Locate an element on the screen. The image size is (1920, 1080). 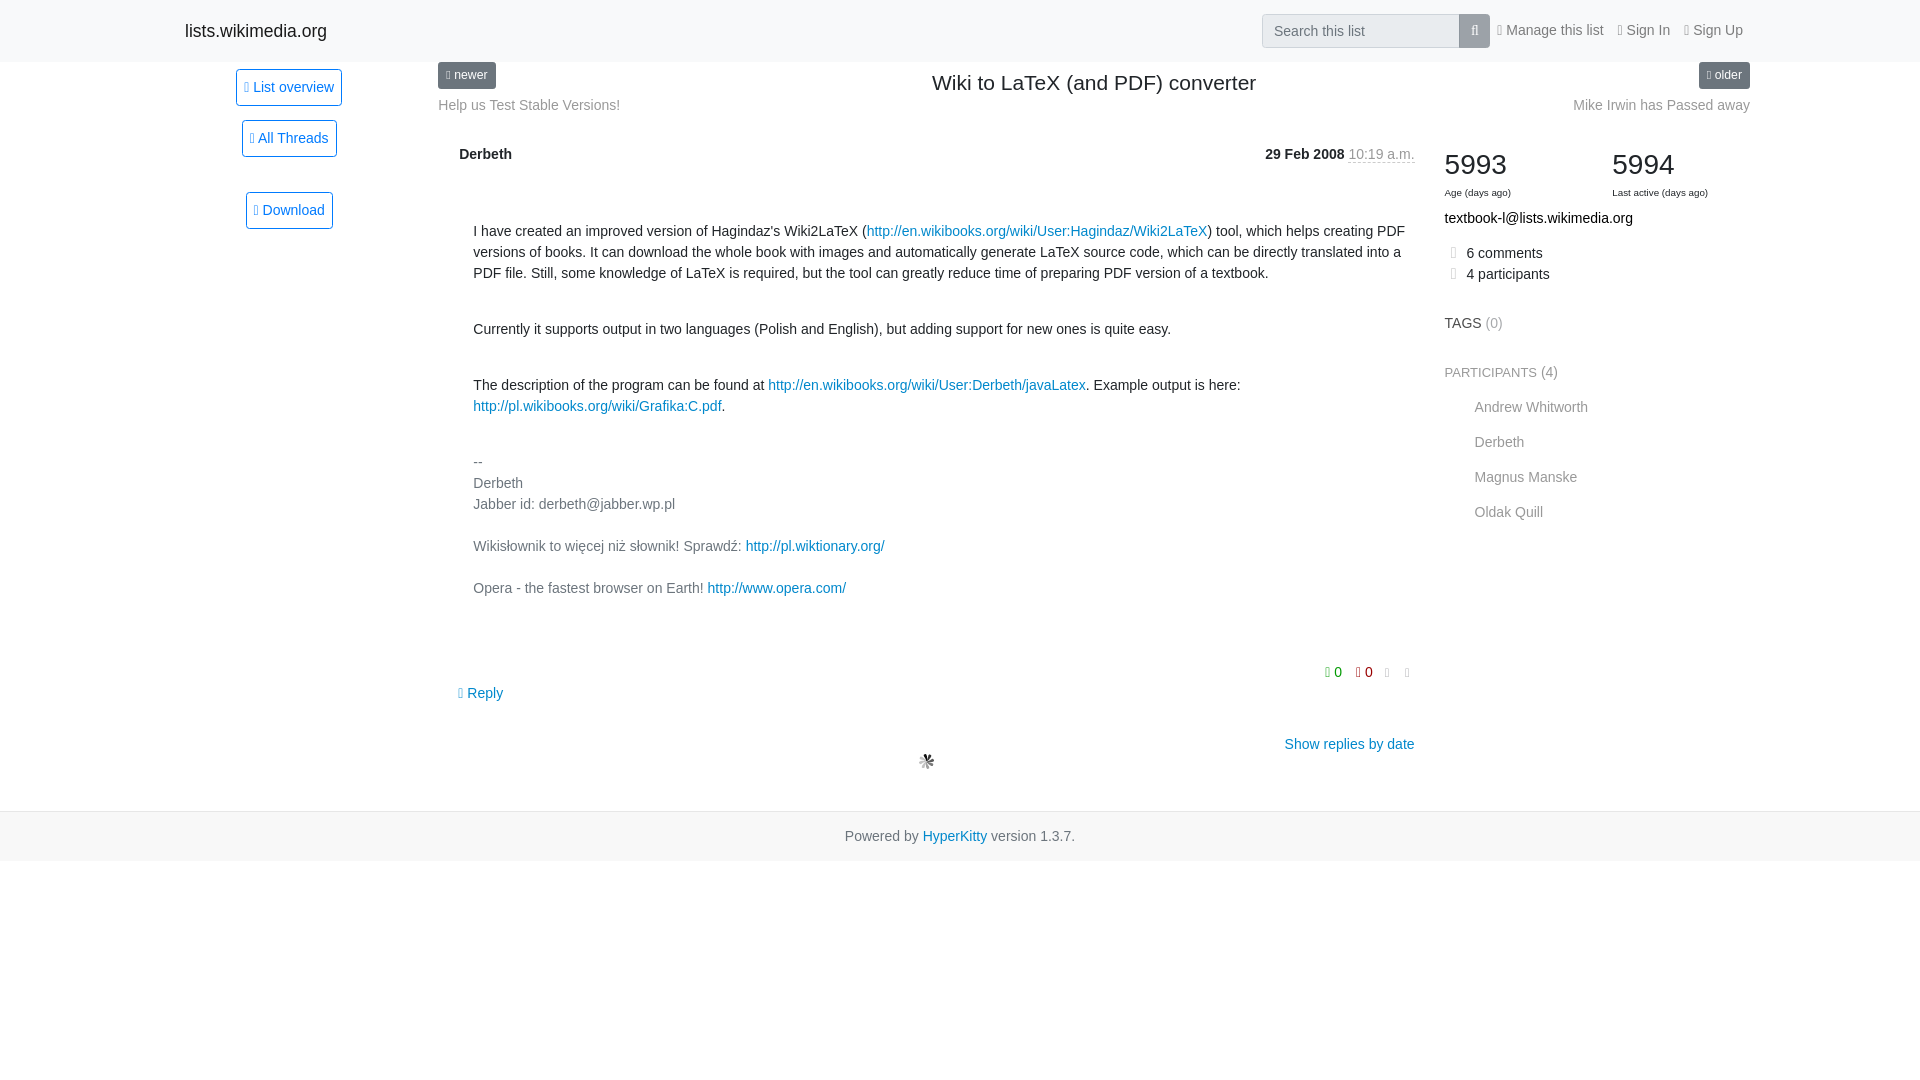
Sign In is located at coordinates (1644, 30).